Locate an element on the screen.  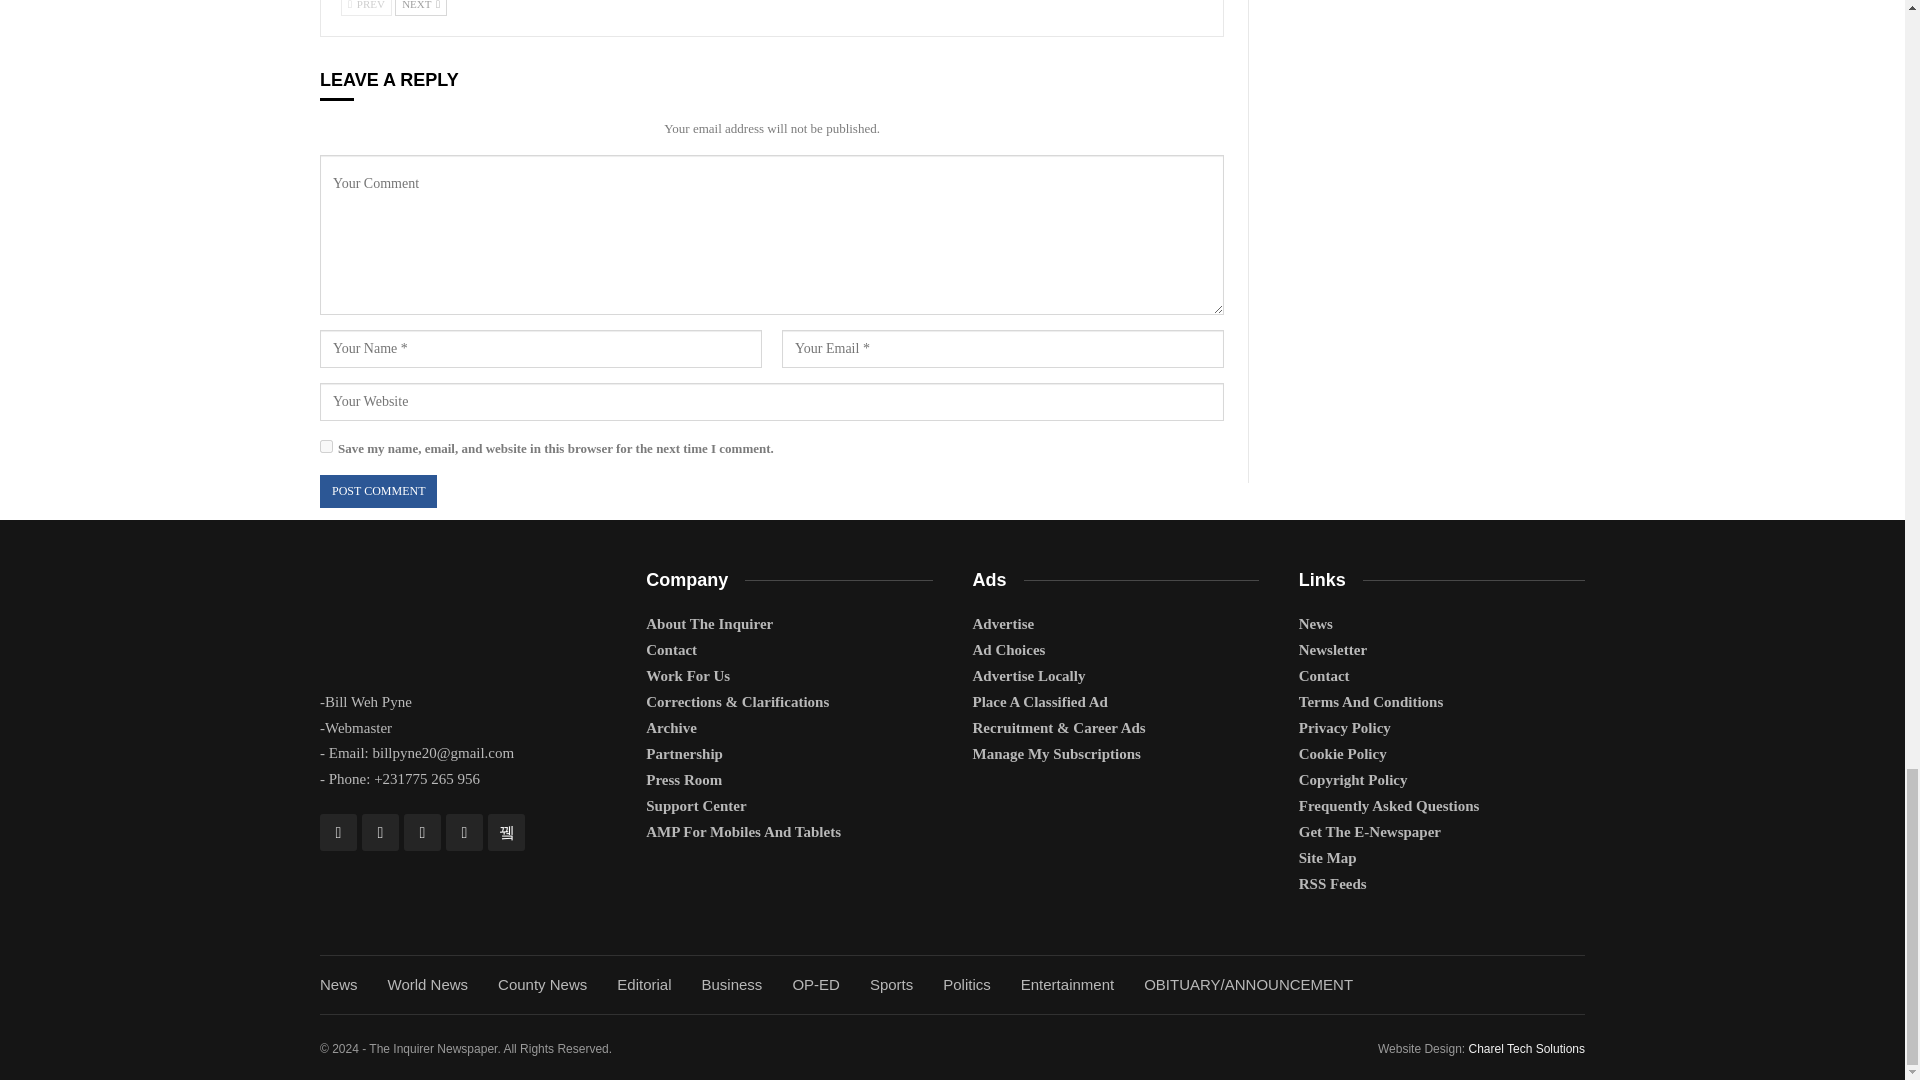
Post Comment is located at coordinates (378, 491).